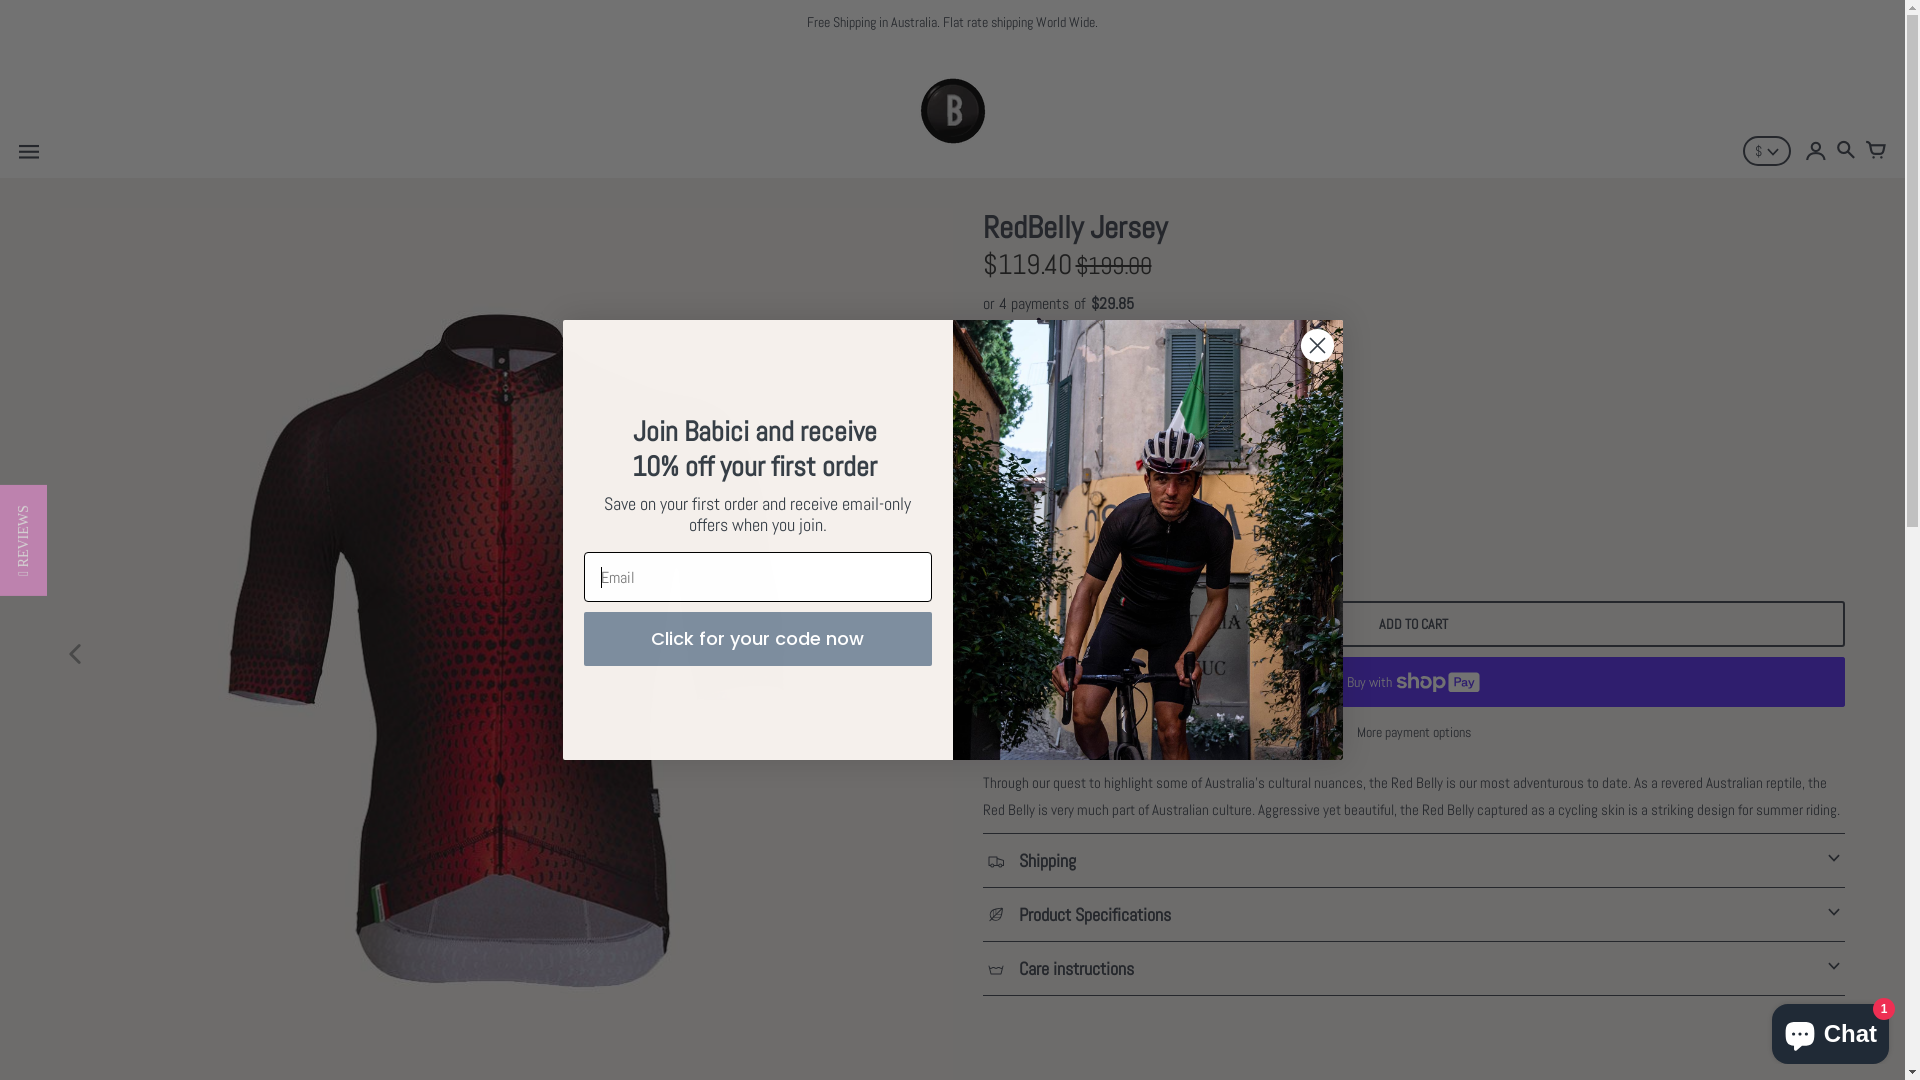  What do you see at coordinates (1414, 696) in the screenshot?
I see `More payment options` at bounding box center [1414, 696].